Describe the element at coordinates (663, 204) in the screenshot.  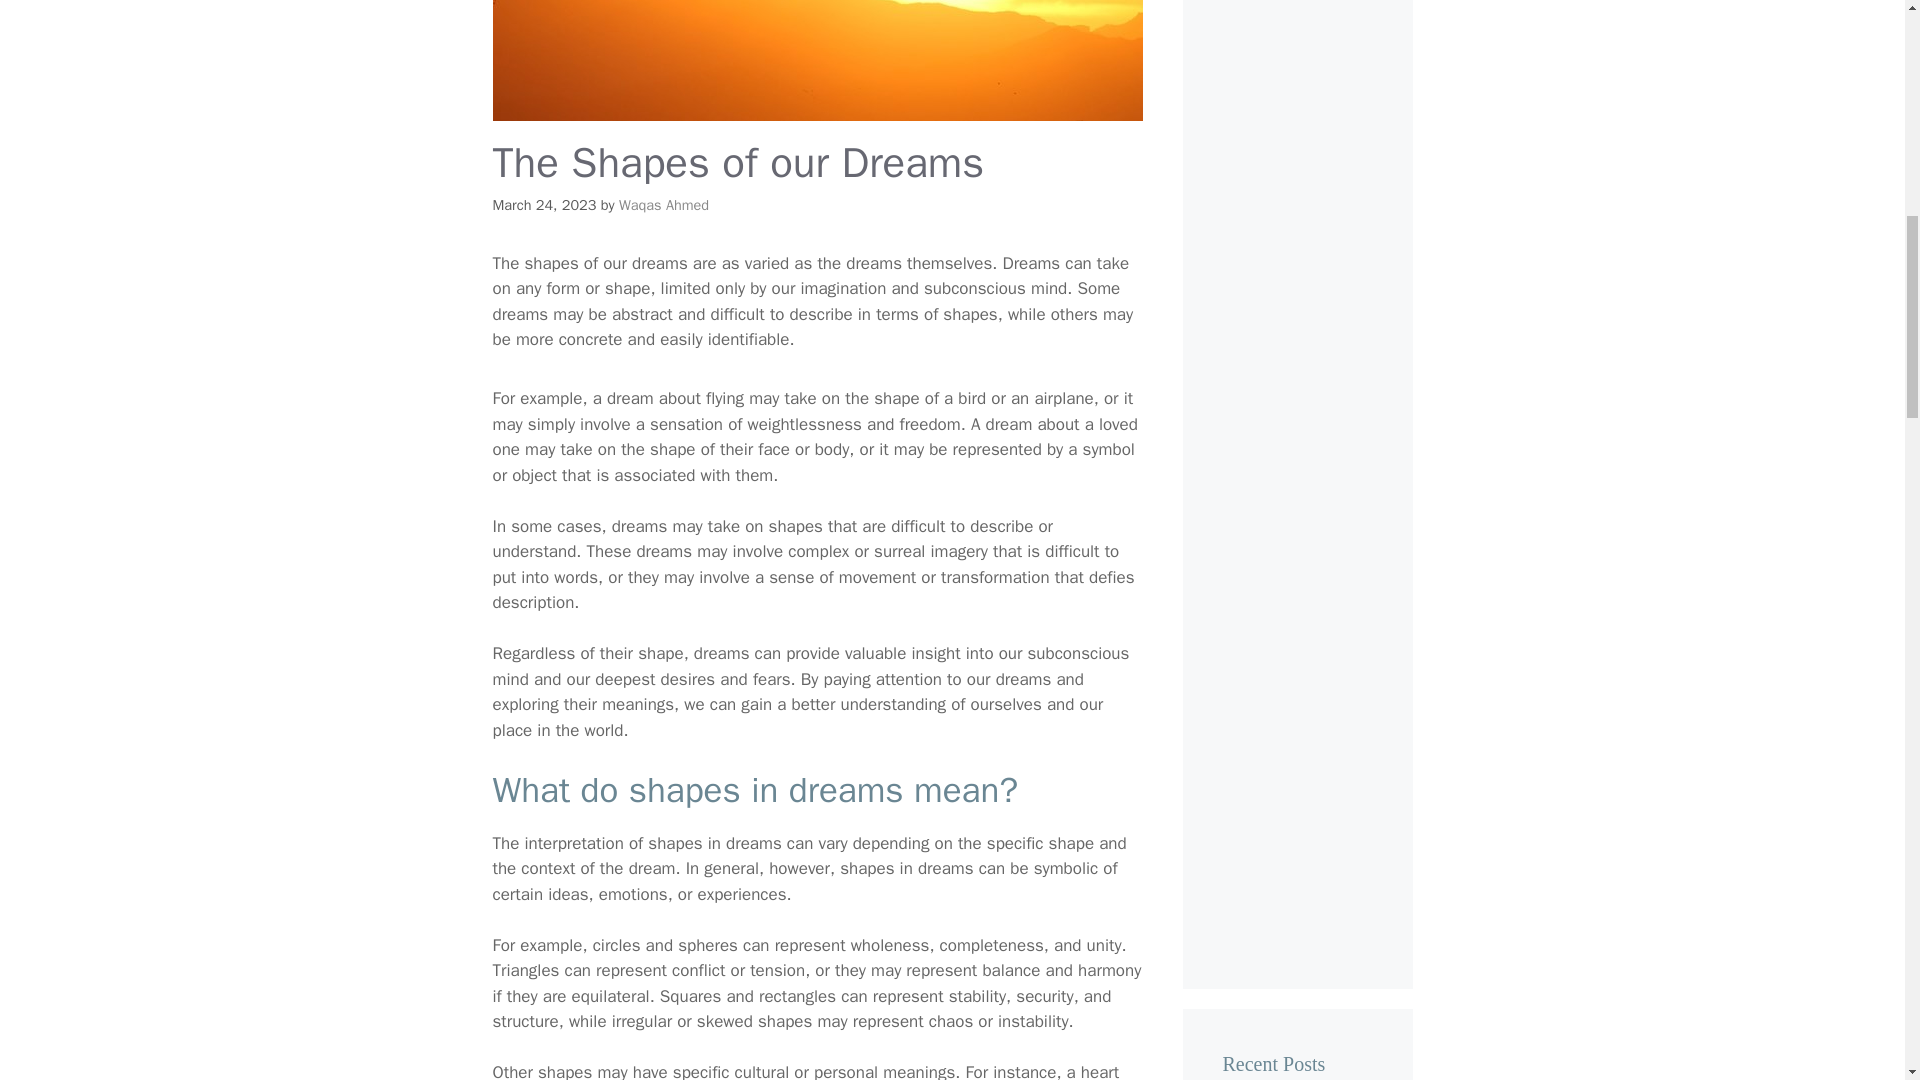
I see `View all posts by Waqas Ahmed` at that location.